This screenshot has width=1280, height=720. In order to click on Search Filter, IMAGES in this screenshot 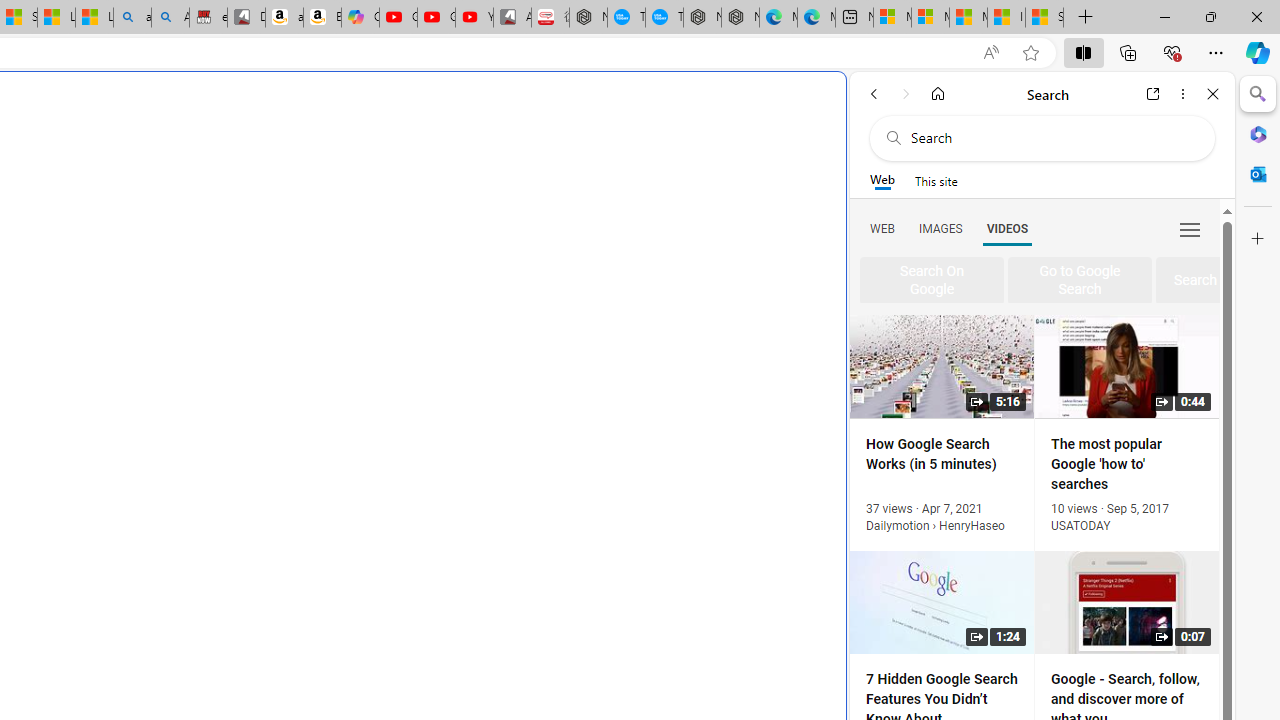, I will do `click(940, 228)`.